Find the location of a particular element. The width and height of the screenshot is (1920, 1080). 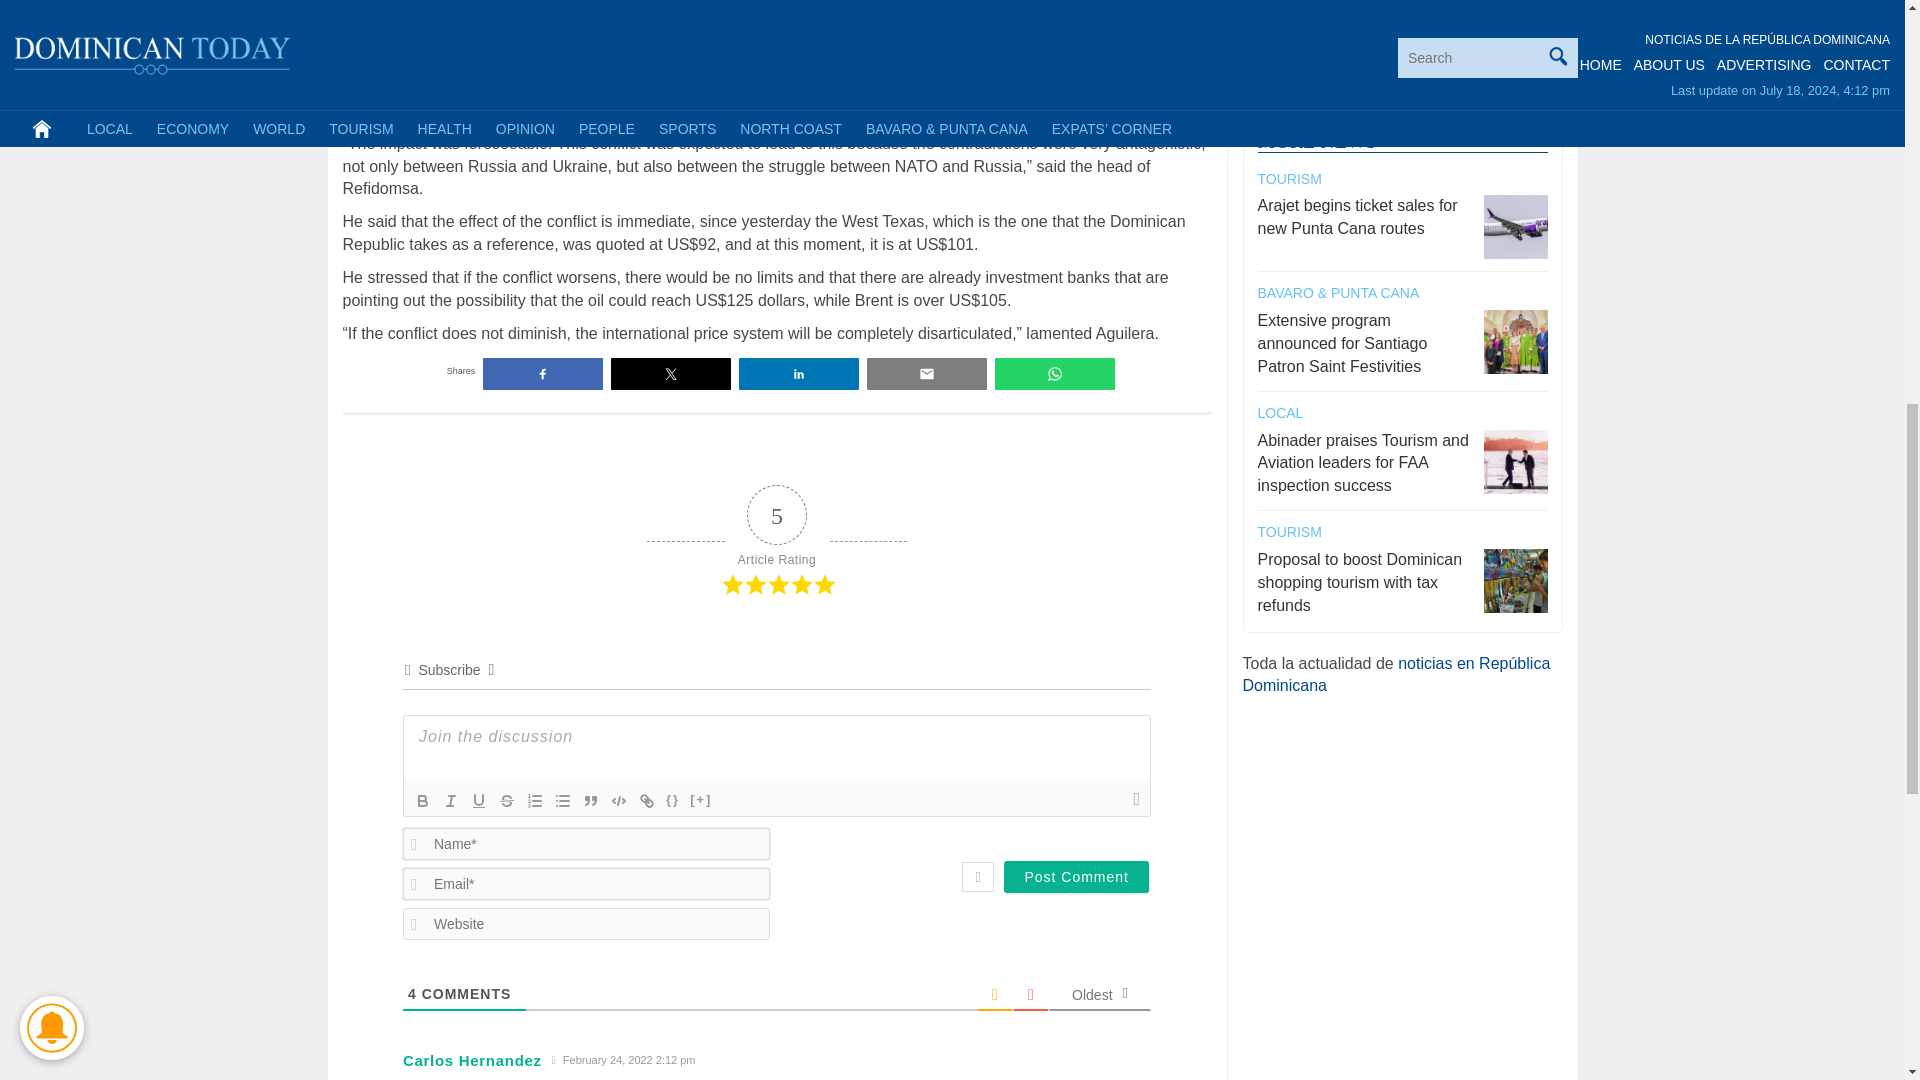

ordered is located at coordinates (534, 801).